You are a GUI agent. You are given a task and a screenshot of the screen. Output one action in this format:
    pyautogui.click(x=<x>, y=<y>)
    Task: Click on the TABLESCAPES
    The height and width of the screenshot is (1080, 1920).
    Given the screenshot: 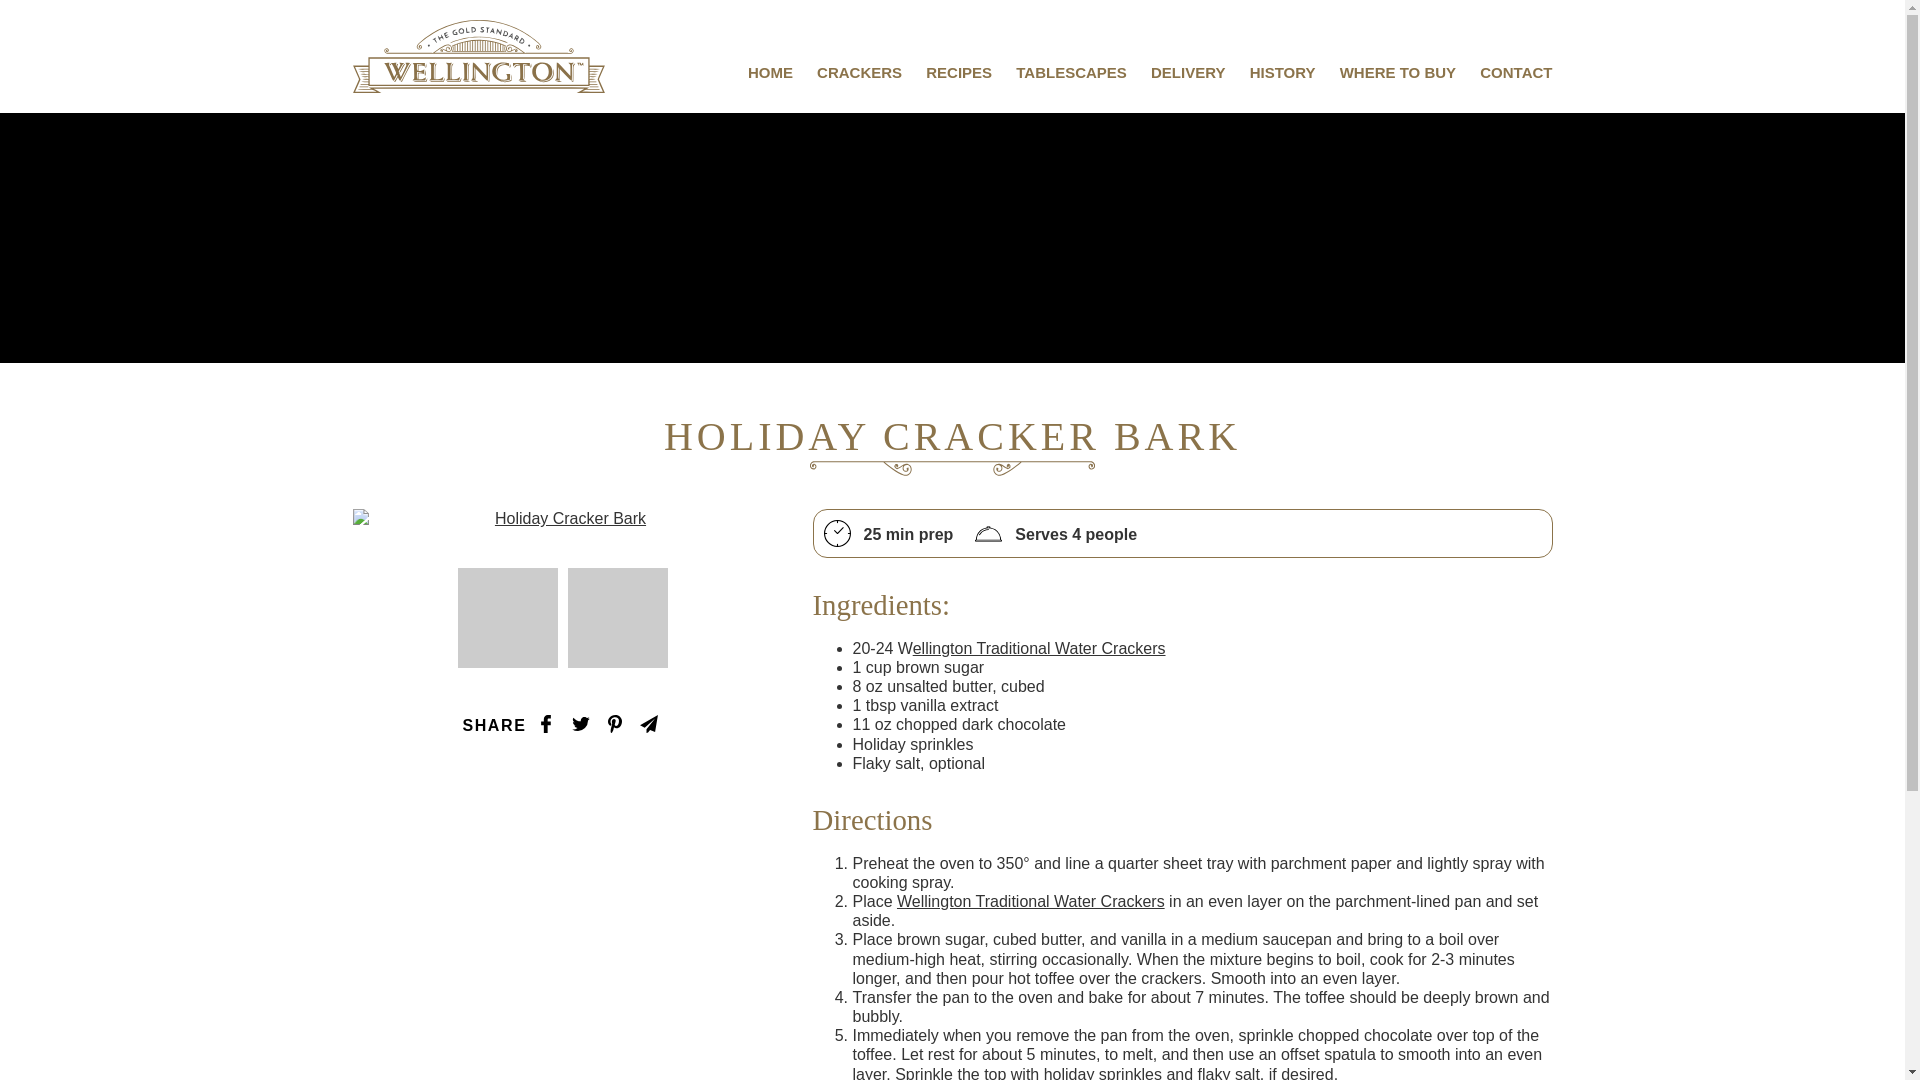 What is the action you would take?
    pyautogui.click(x=1071, y=72)
    